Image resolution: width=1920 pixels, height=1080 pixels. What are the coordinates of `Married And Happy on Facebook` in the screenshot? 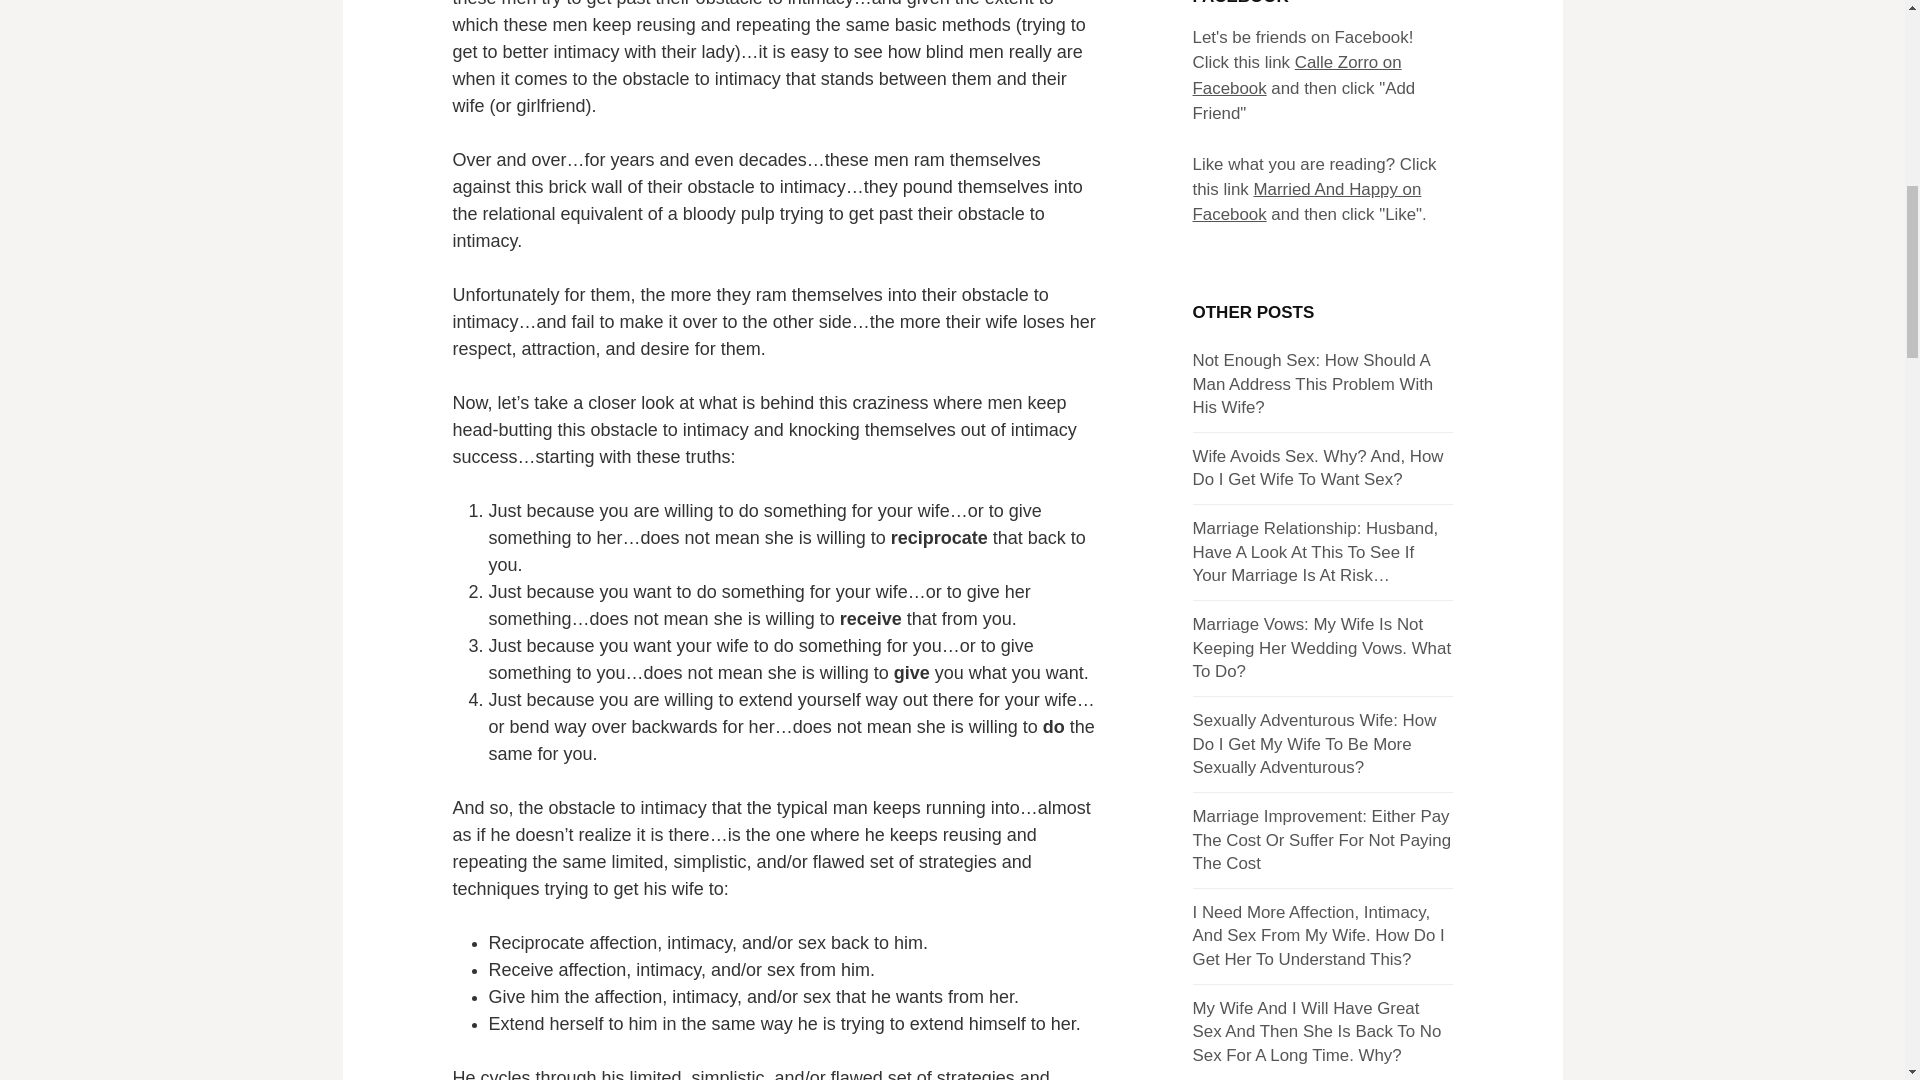 It's located at (1306, 202).